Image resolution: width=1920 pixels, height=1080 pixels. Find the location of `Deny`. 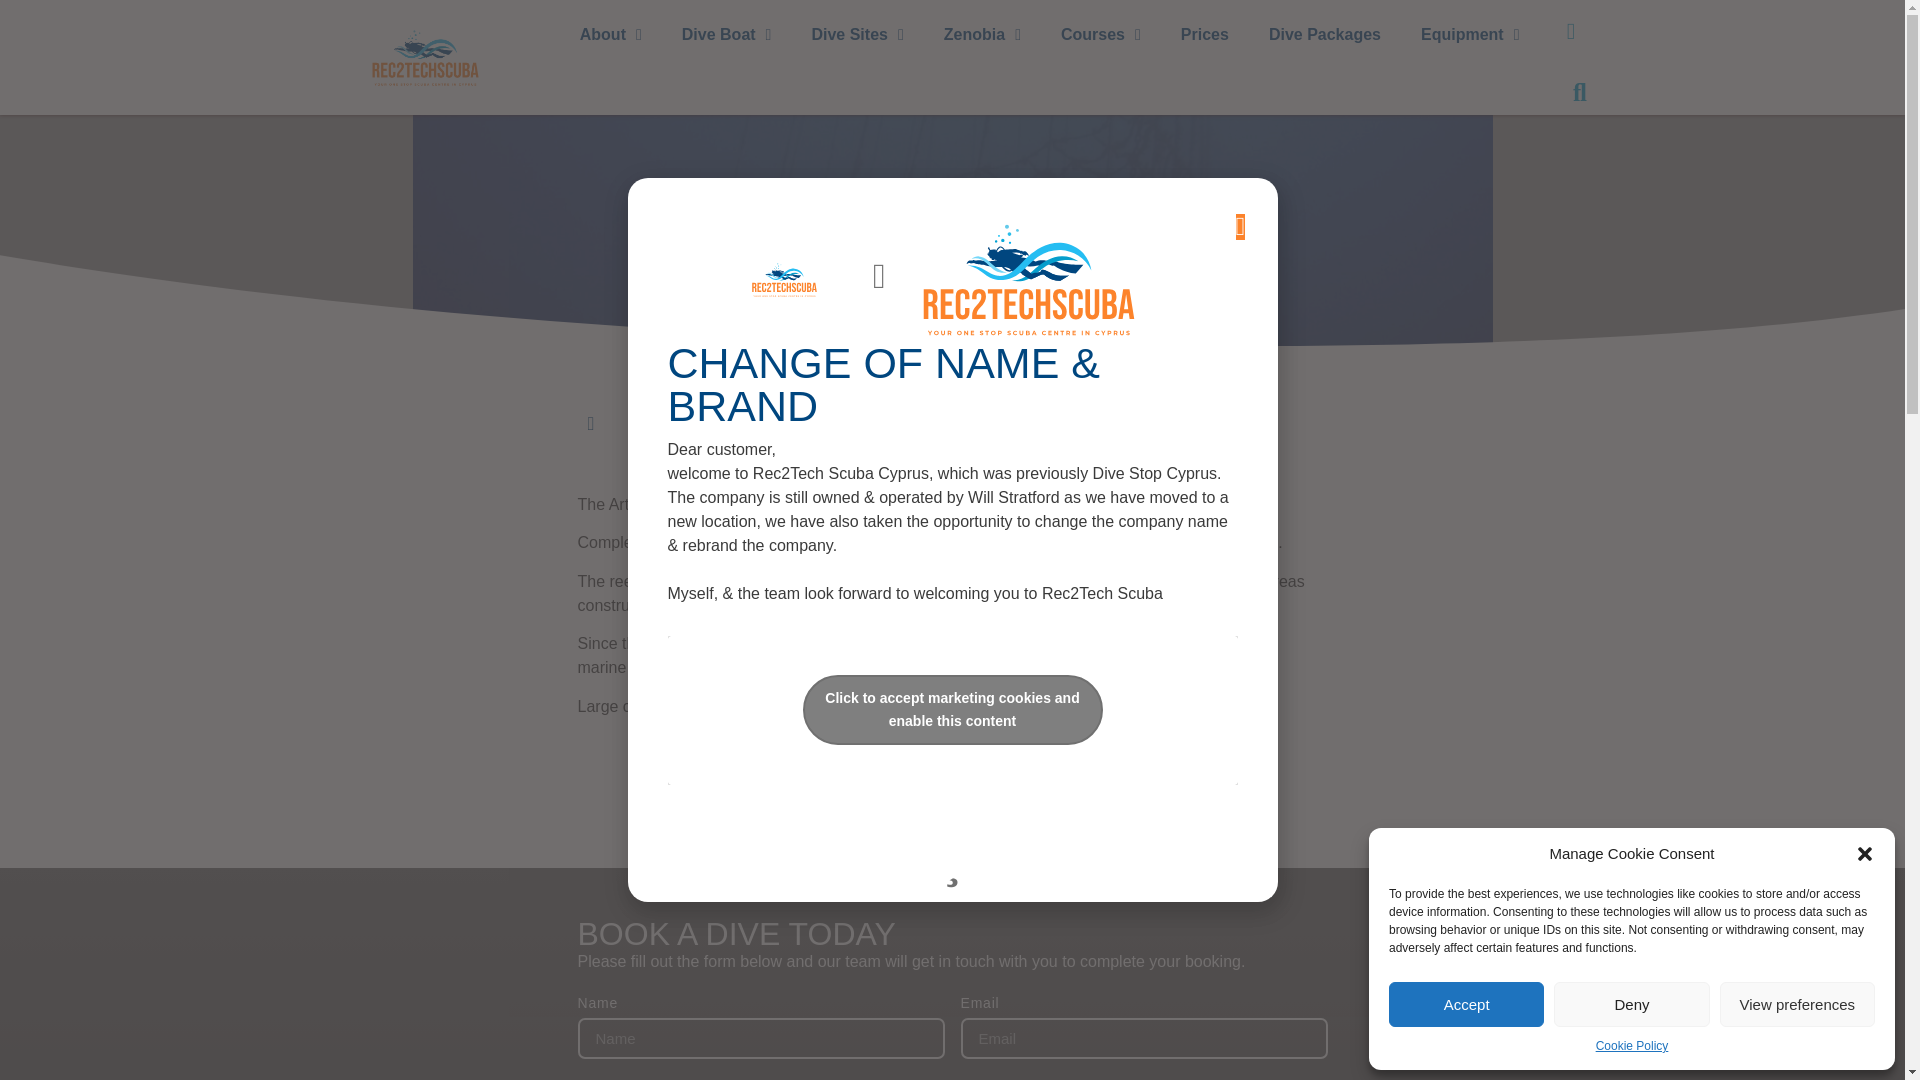

Deny is located at coordinates (1630, 1004).